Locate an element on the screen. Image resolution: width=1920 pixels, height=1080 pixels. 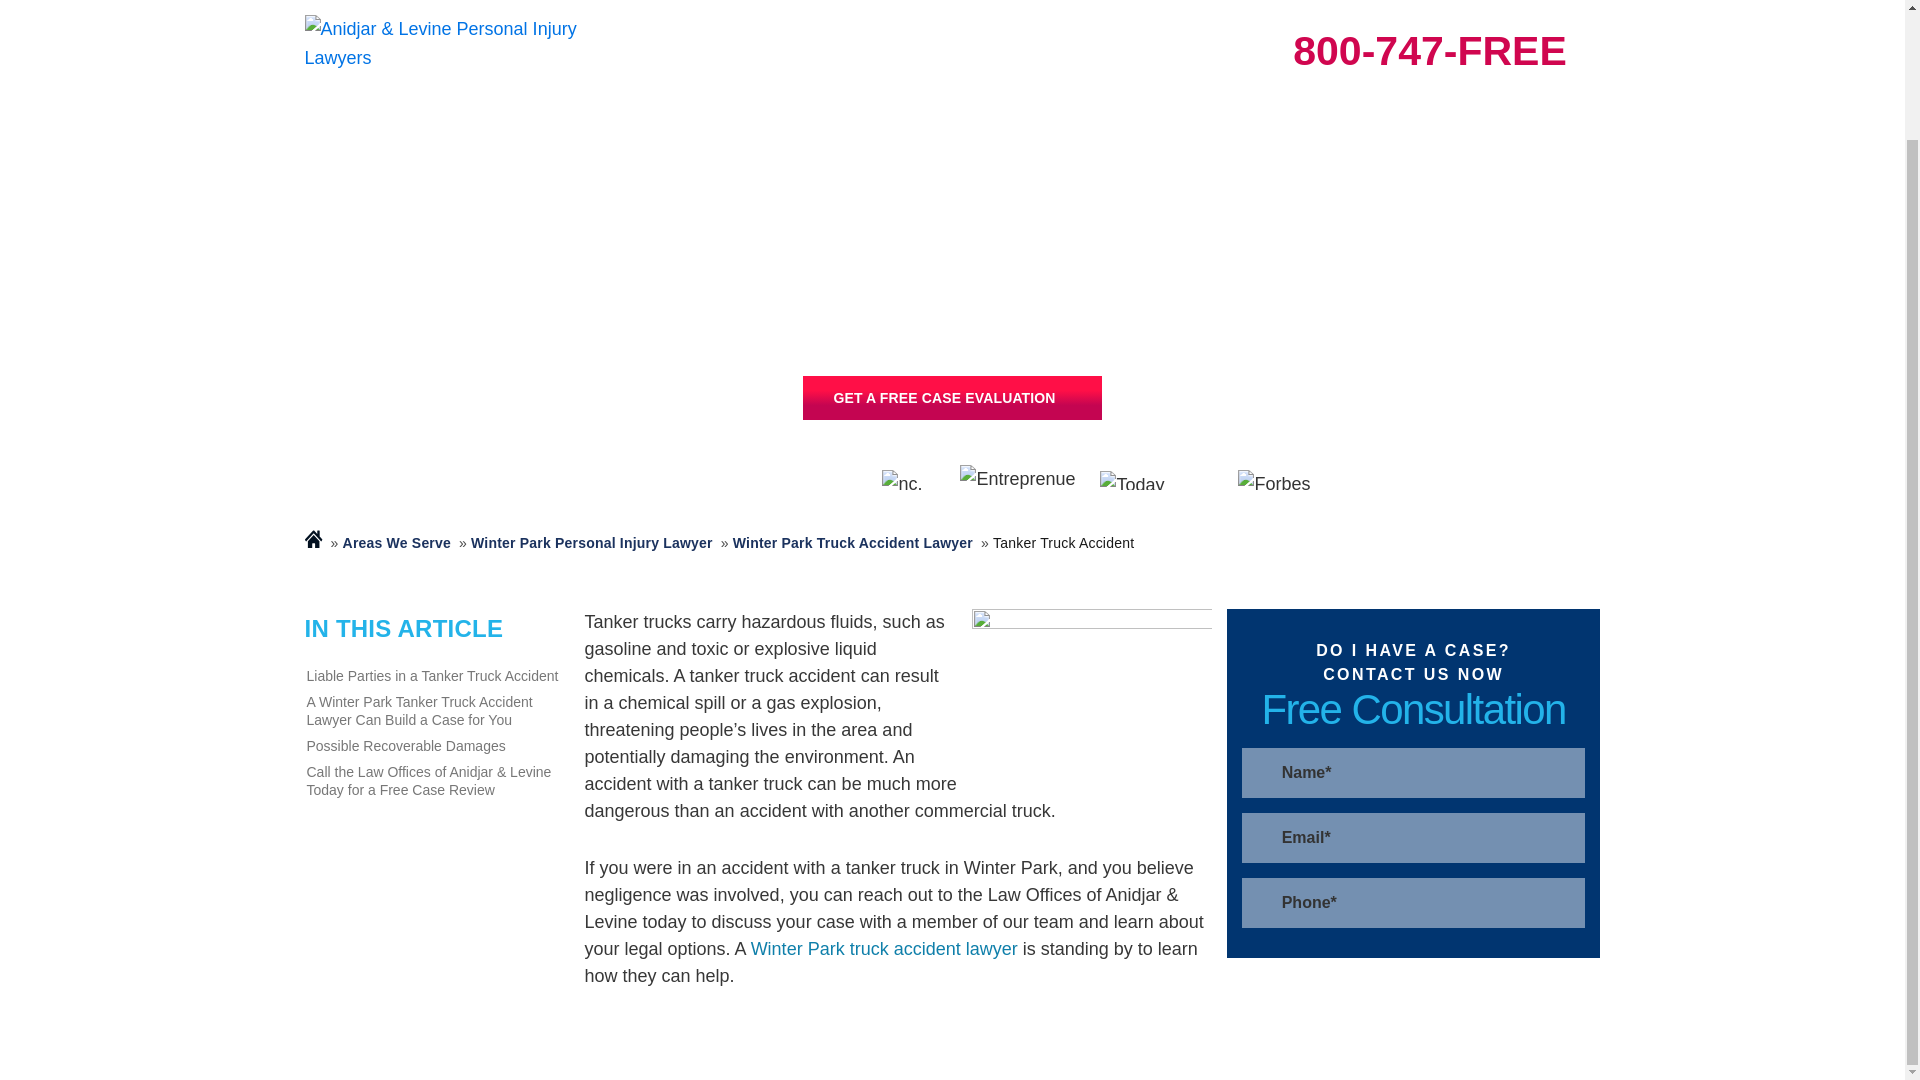
Forbes is located at coordinates (1280, 480).